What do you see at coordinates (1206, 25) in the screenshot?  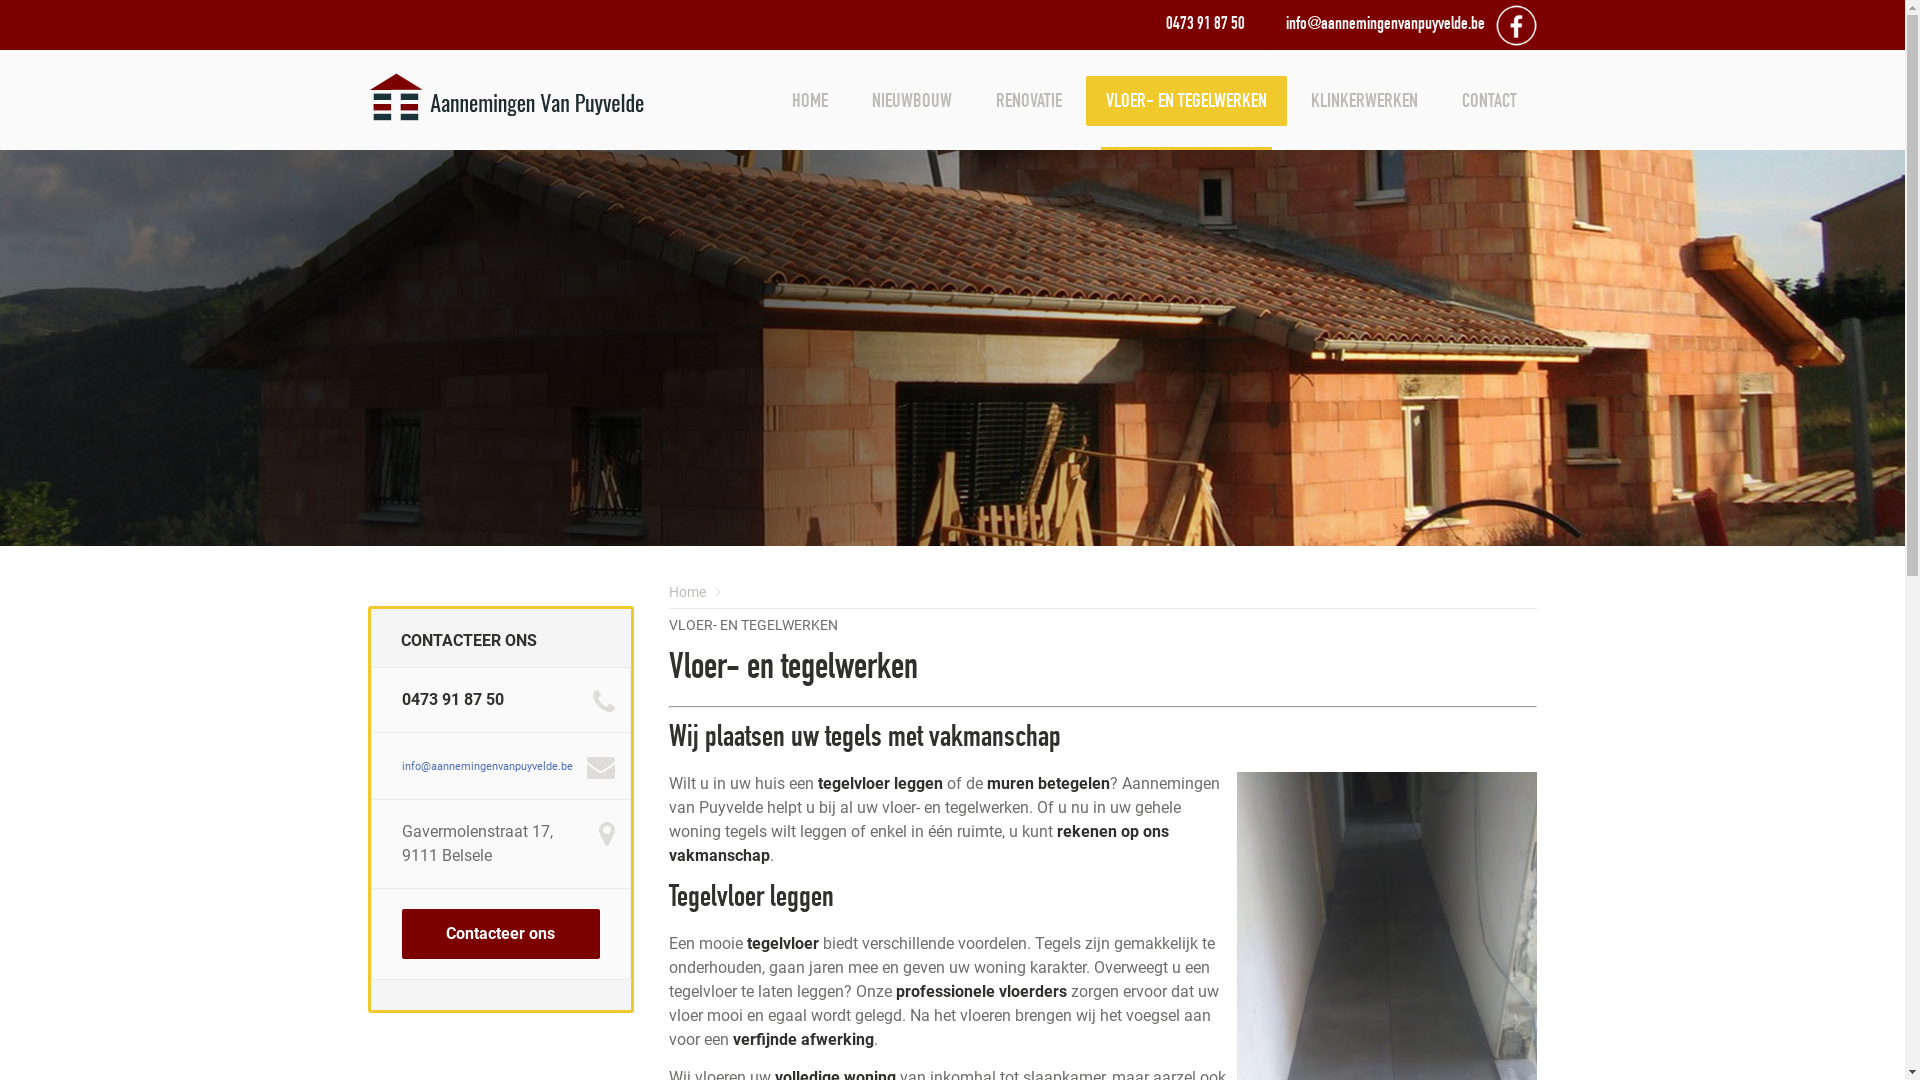 I see `0473 91 87 50` at bounding box center [1206, 25].